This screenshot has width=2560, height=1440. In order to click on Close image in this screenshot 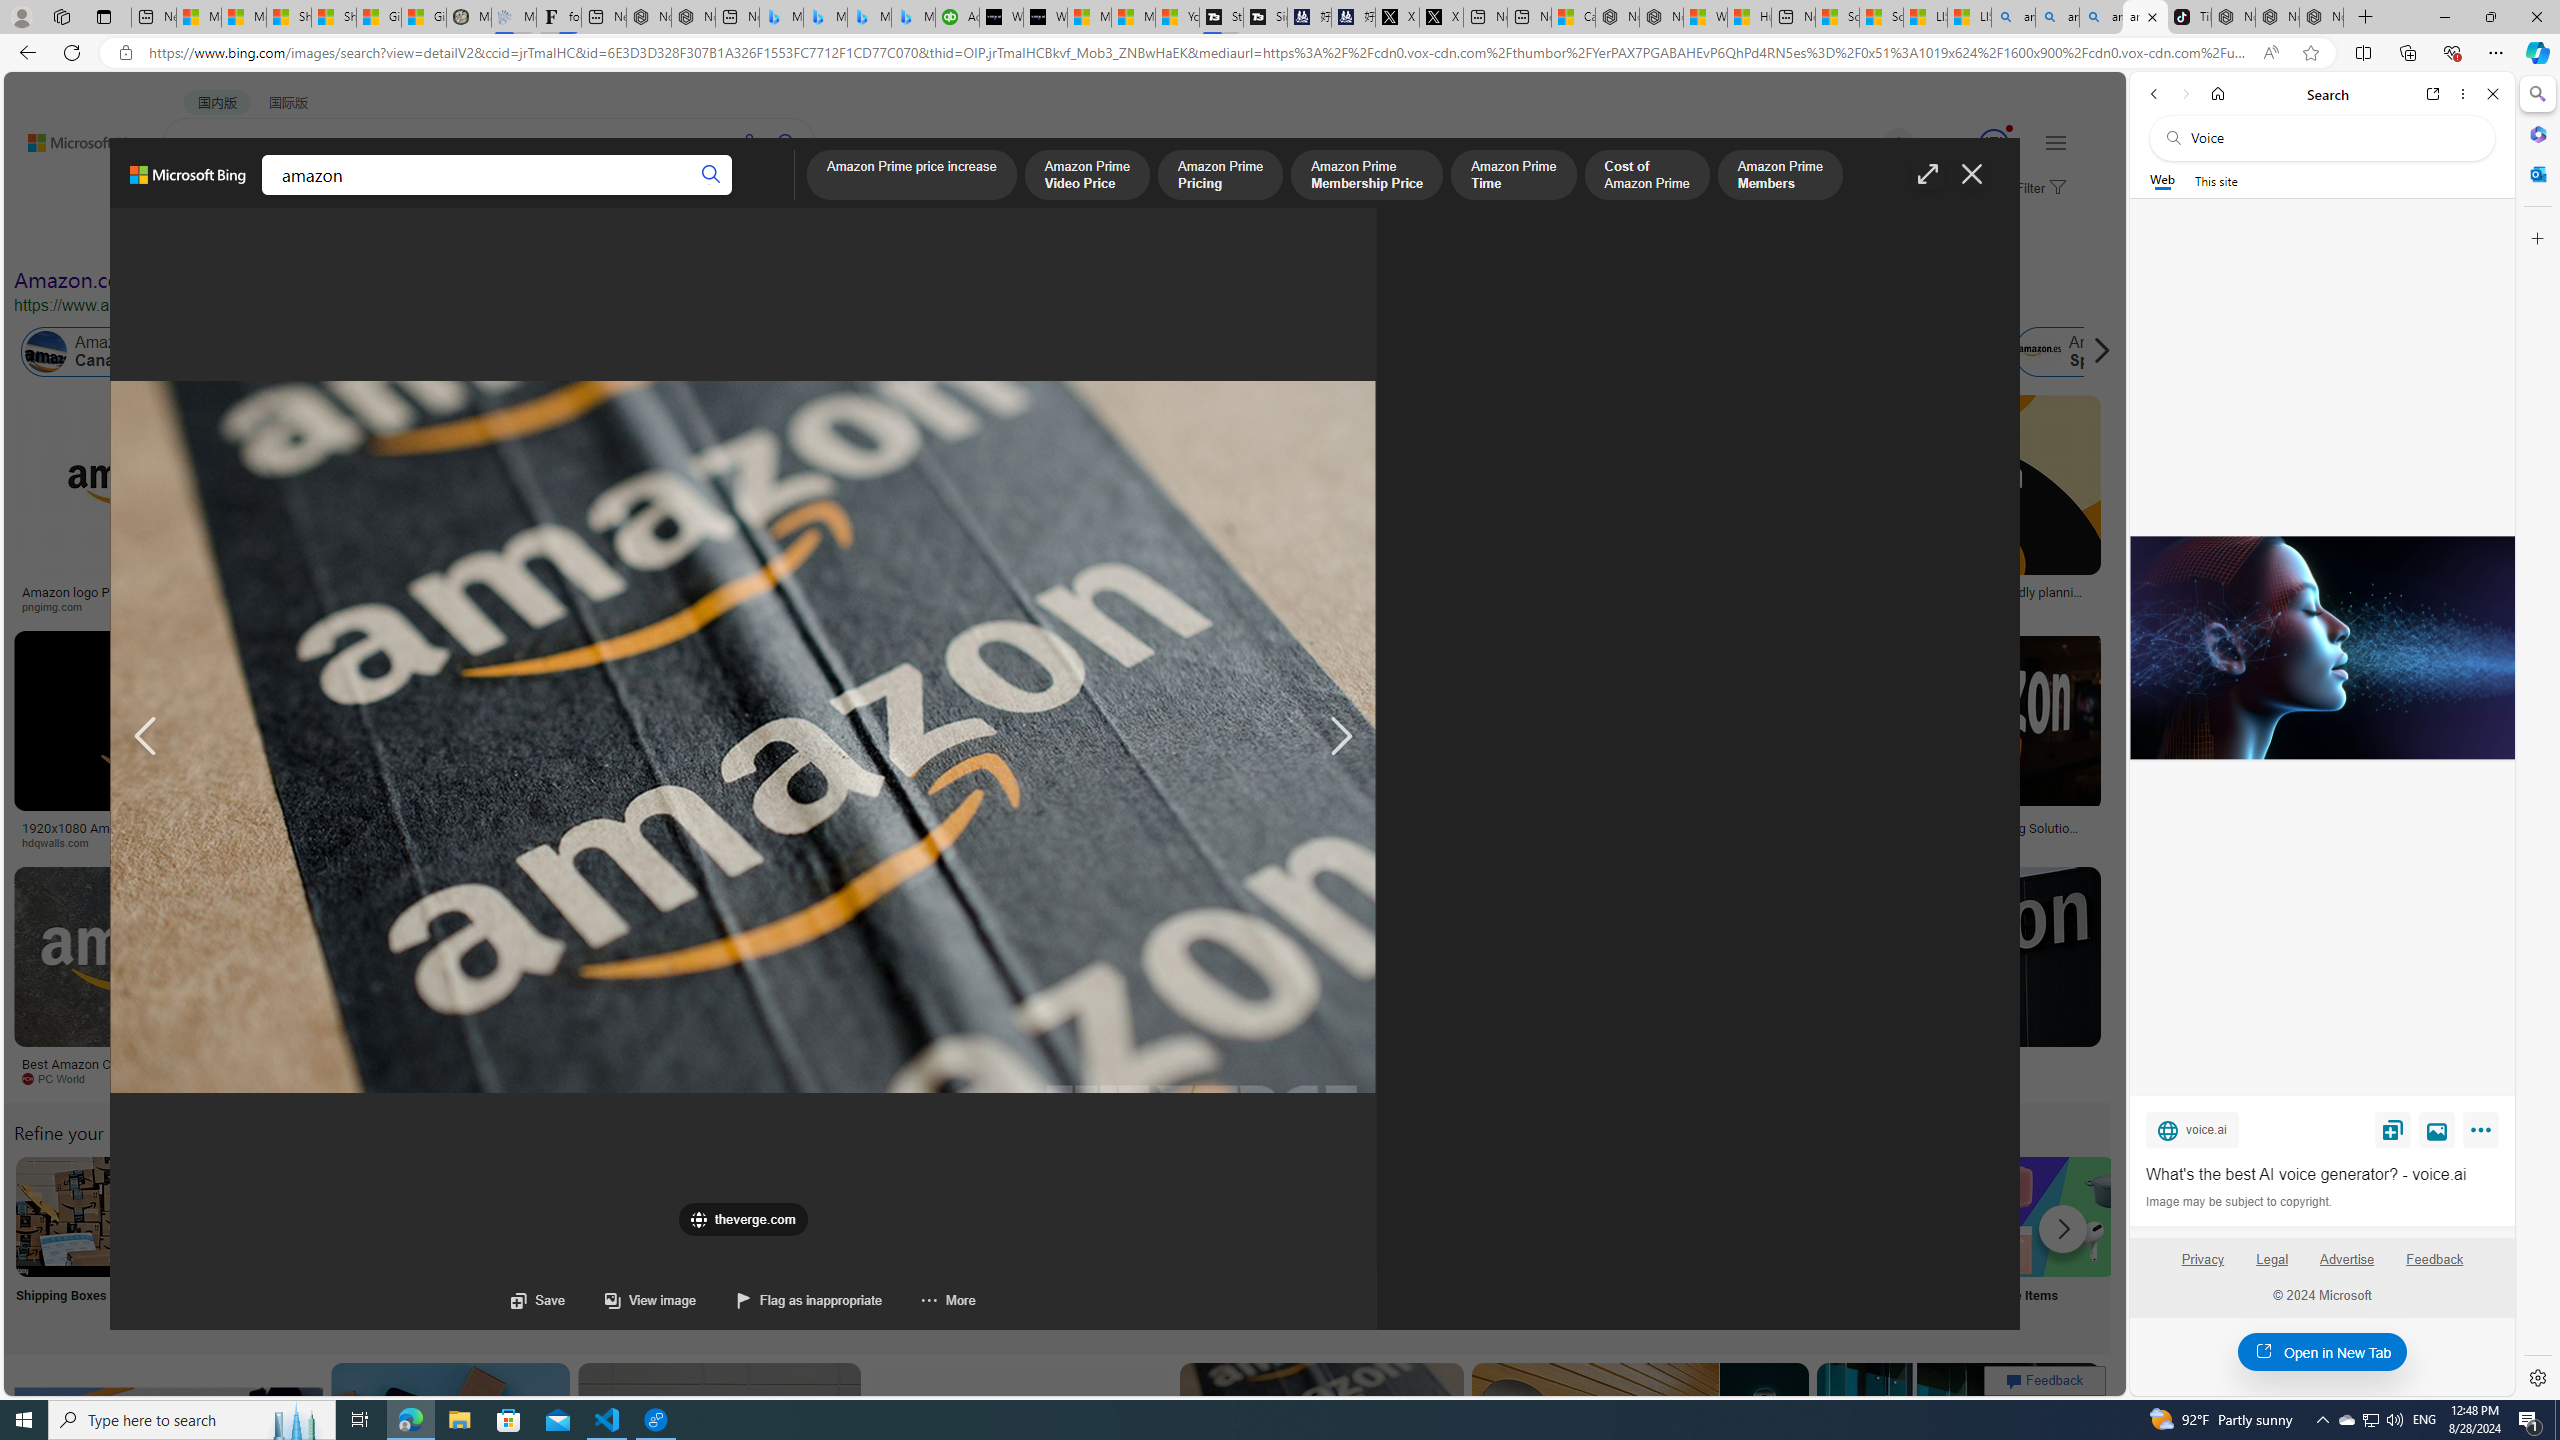, I will do `click(1972, 174)`.